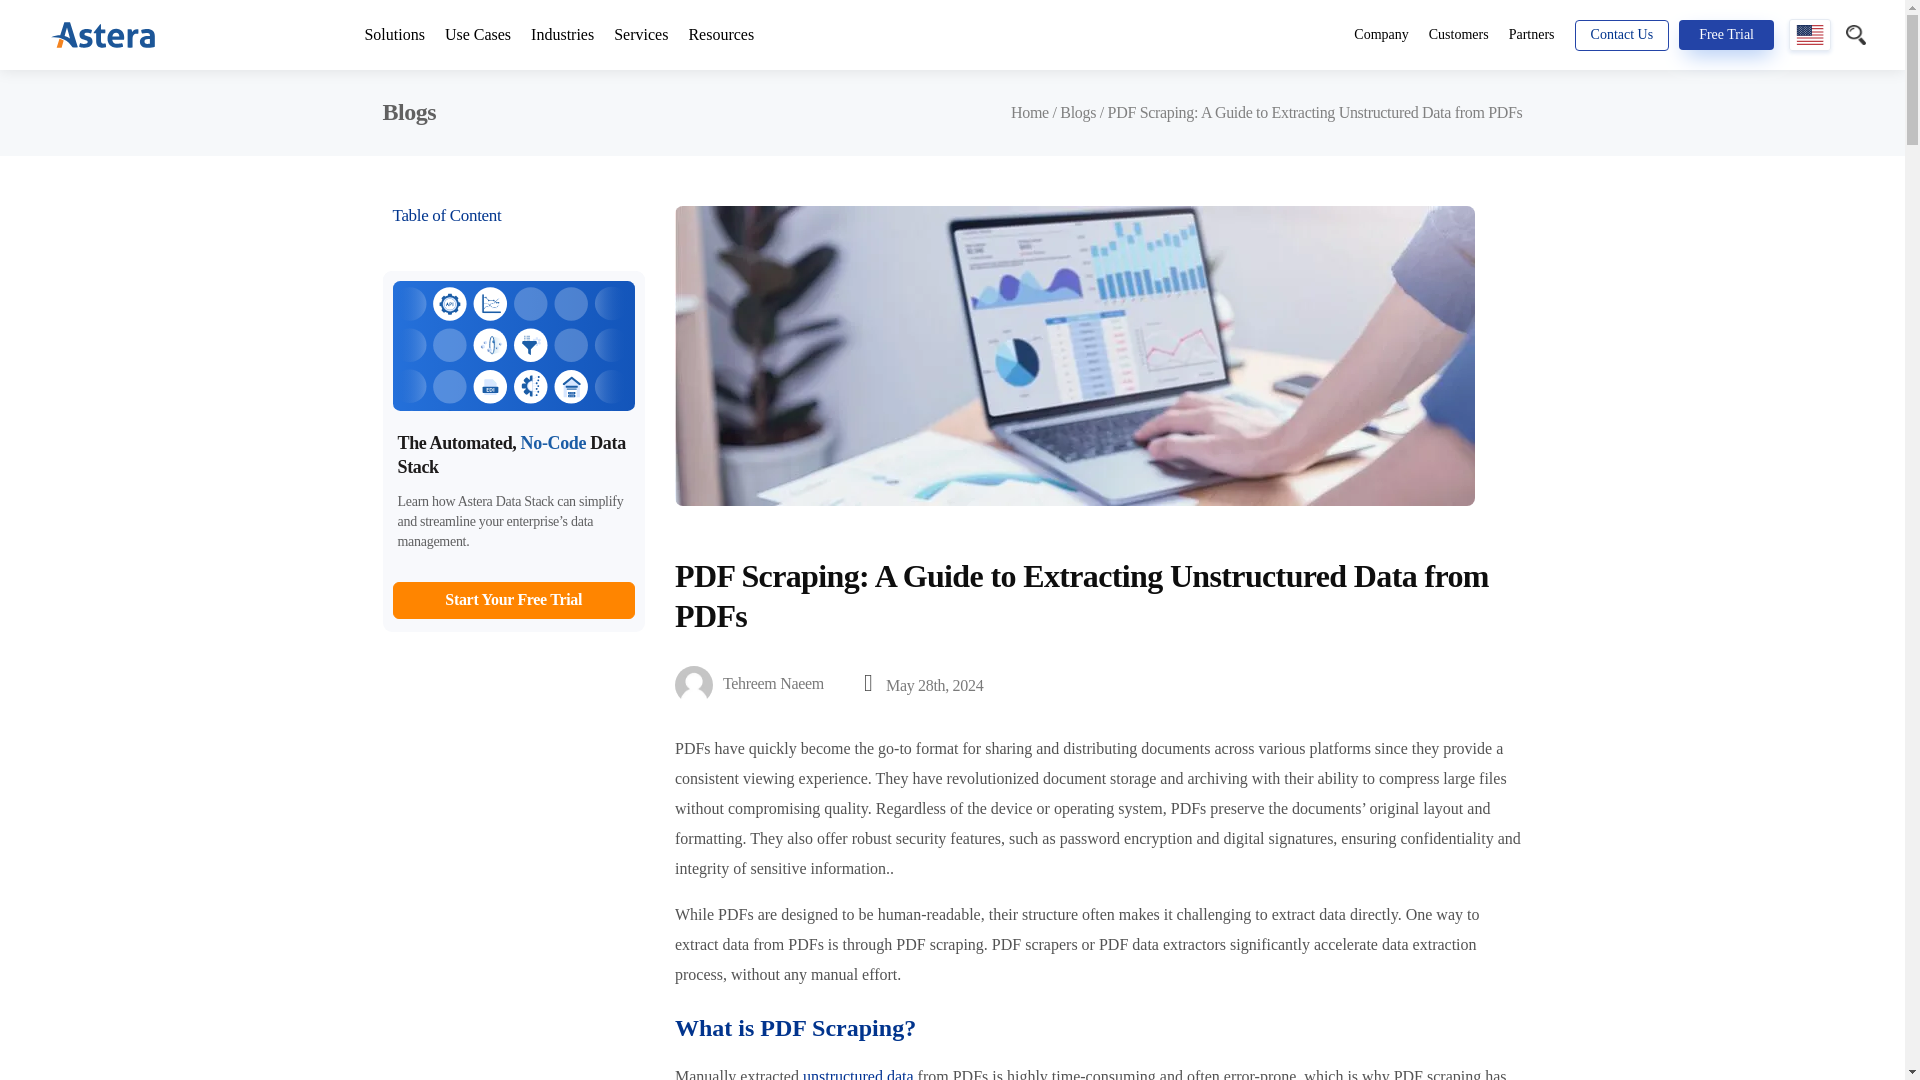  What do you see at coordinates (720, 35) in the screenshot?
I see `Resources` at bounding box center [720, 35].